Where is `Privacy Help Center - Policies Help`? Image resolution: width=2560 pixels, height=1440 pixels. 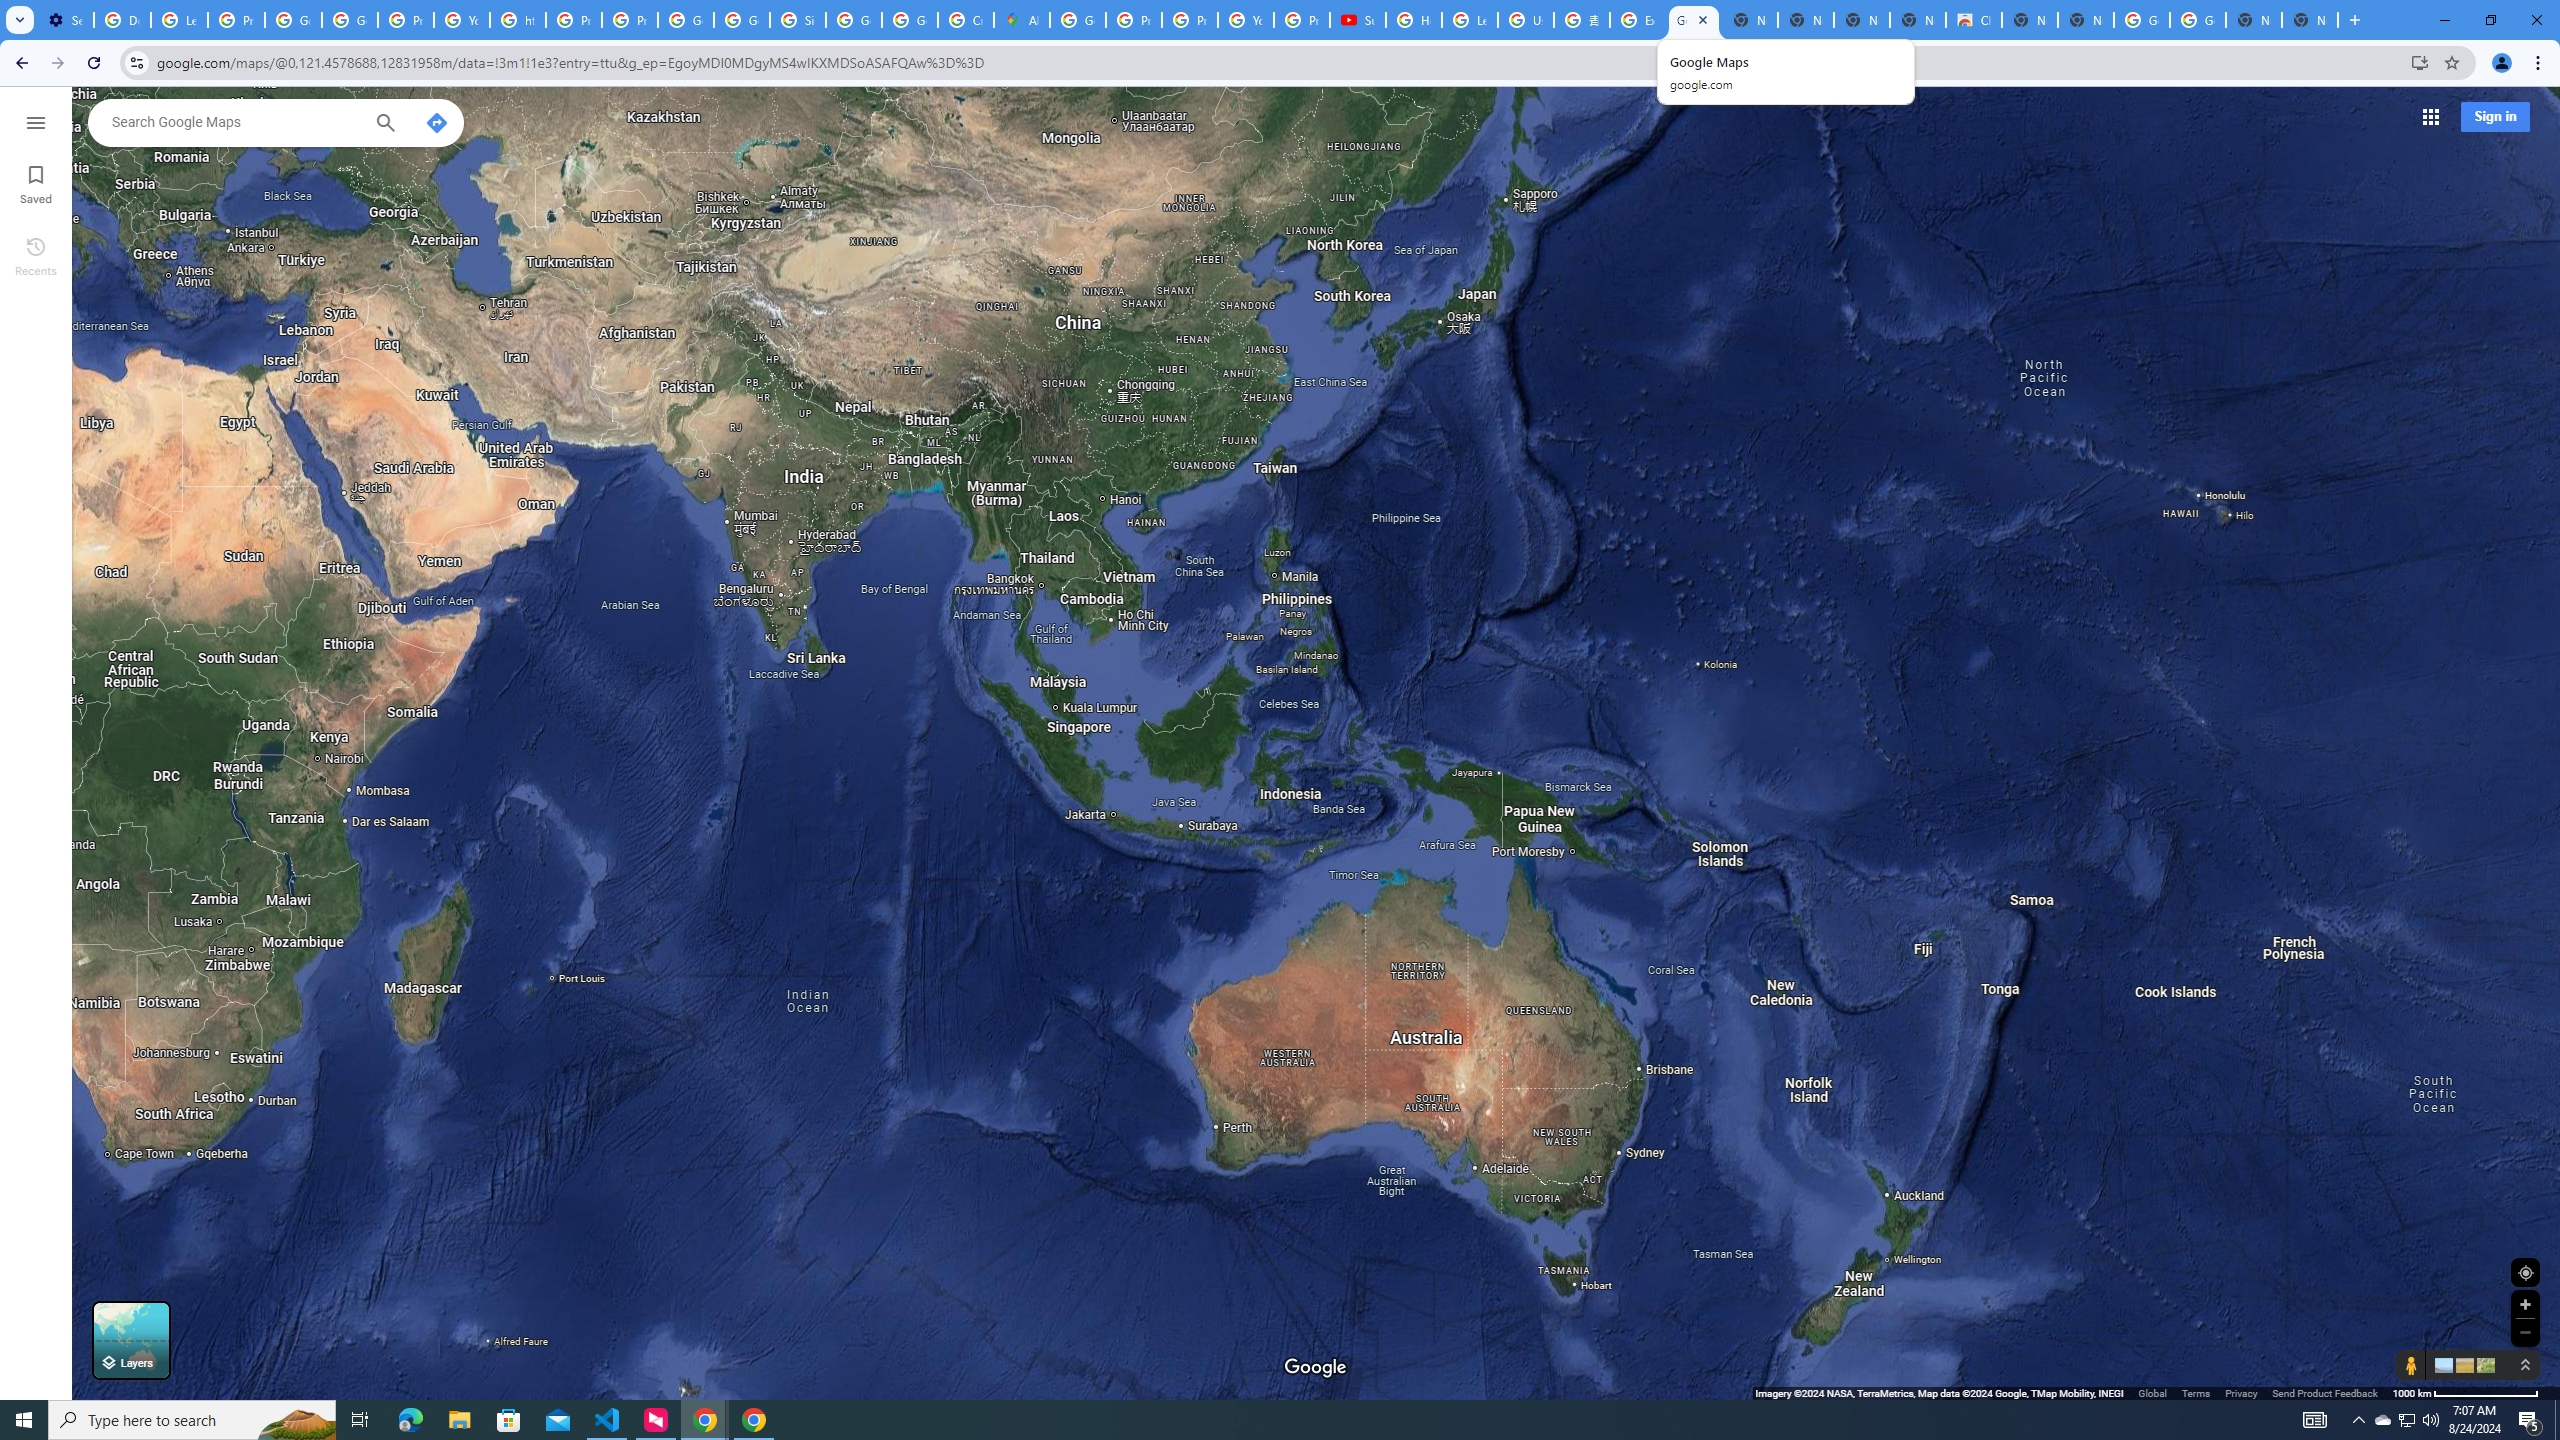
Privacy Help Center - Policies Help is located at coordinates (1189, 20).